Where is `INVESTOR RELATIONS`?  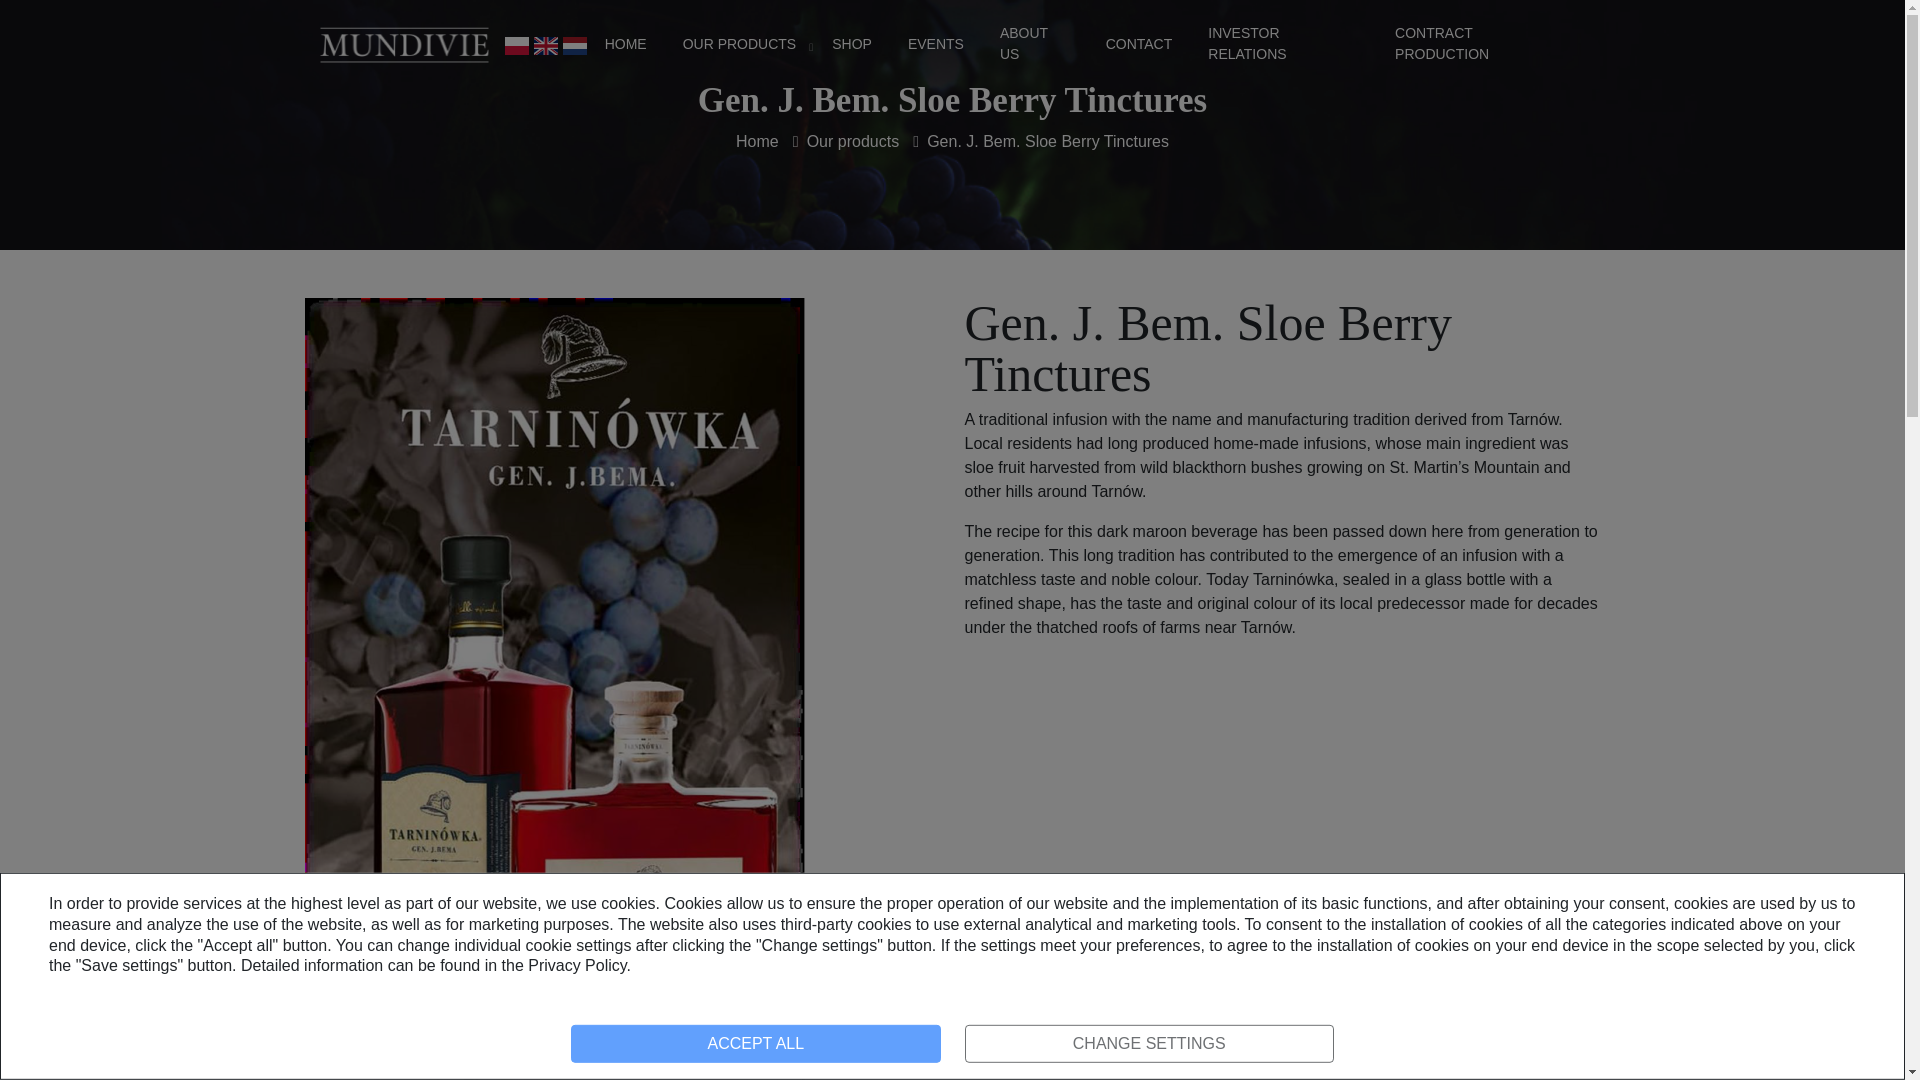 INVESTOR RELATIONS is located at coordinates (1284, 44).